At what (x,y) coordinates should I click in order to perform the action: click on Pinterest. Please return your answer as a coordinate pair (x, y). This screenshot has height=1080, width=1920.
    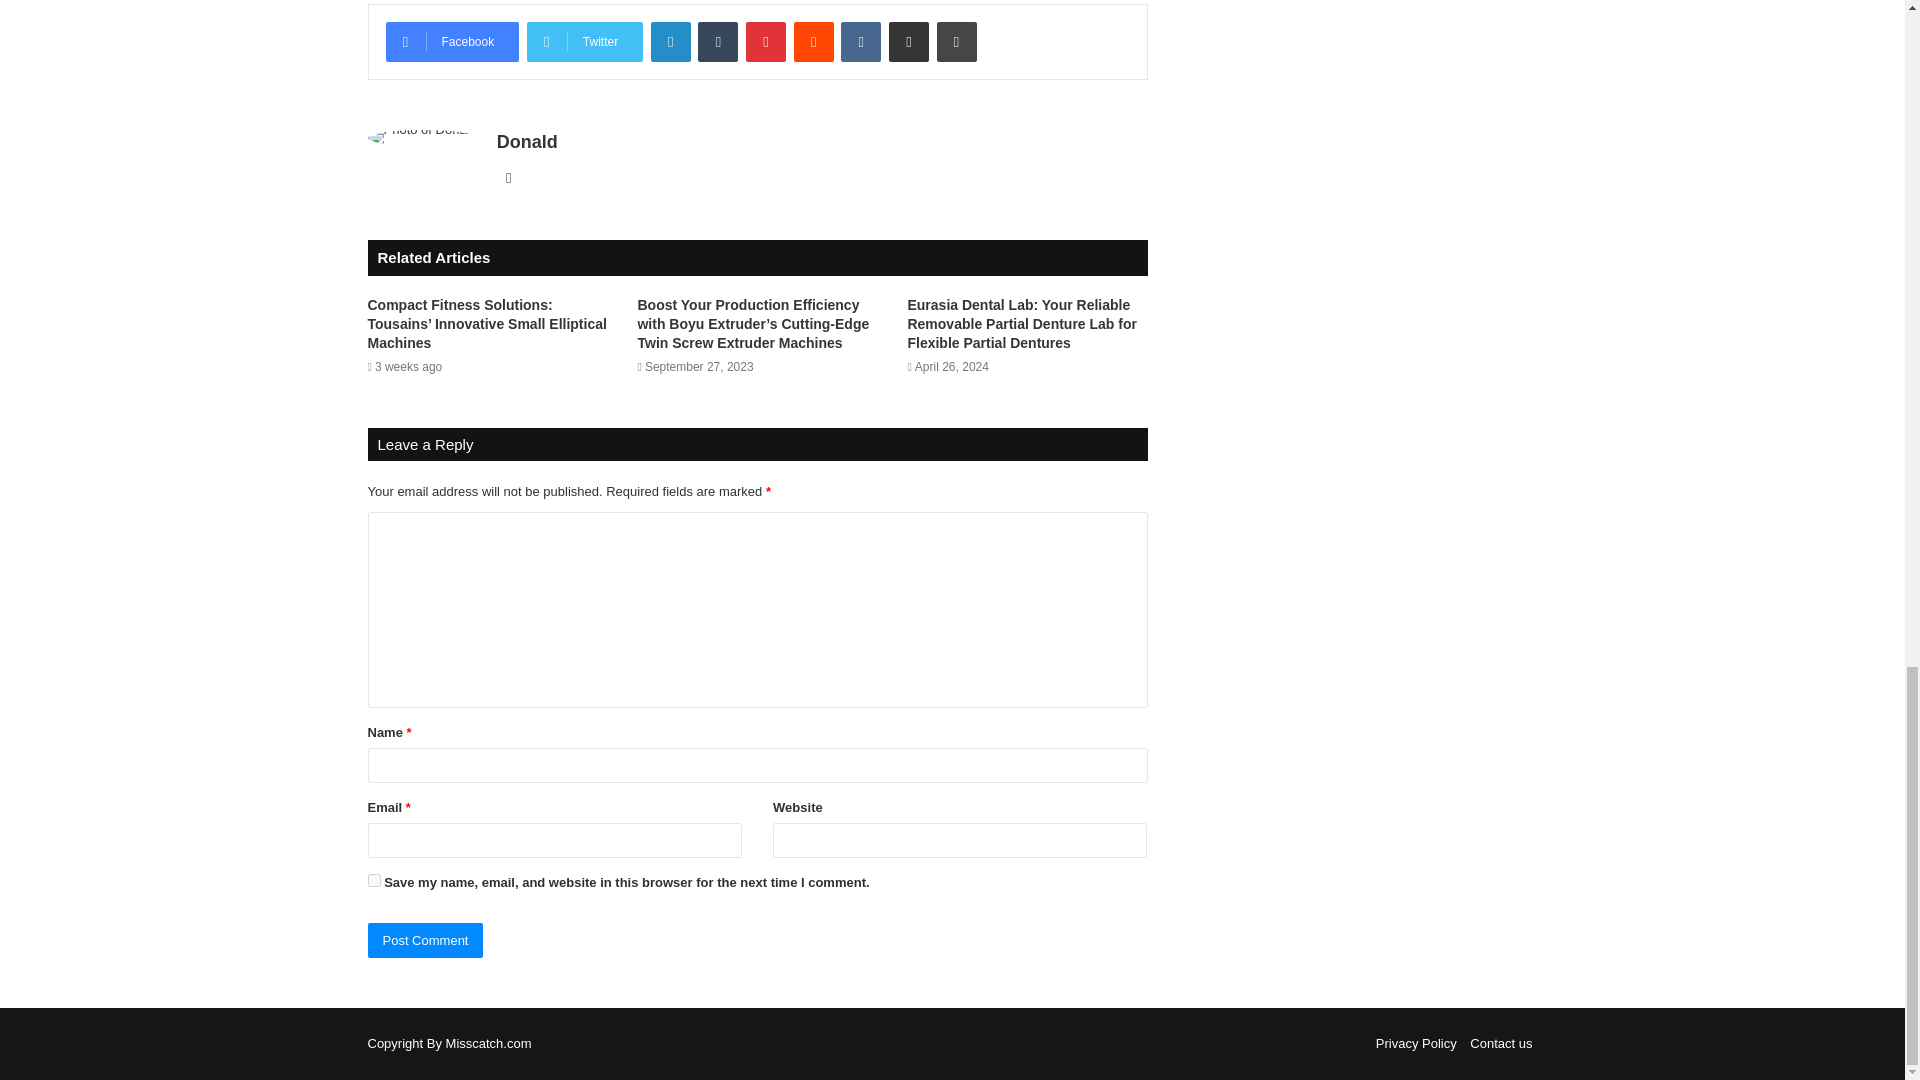
    Looking at the image, I should click on (766, 41).